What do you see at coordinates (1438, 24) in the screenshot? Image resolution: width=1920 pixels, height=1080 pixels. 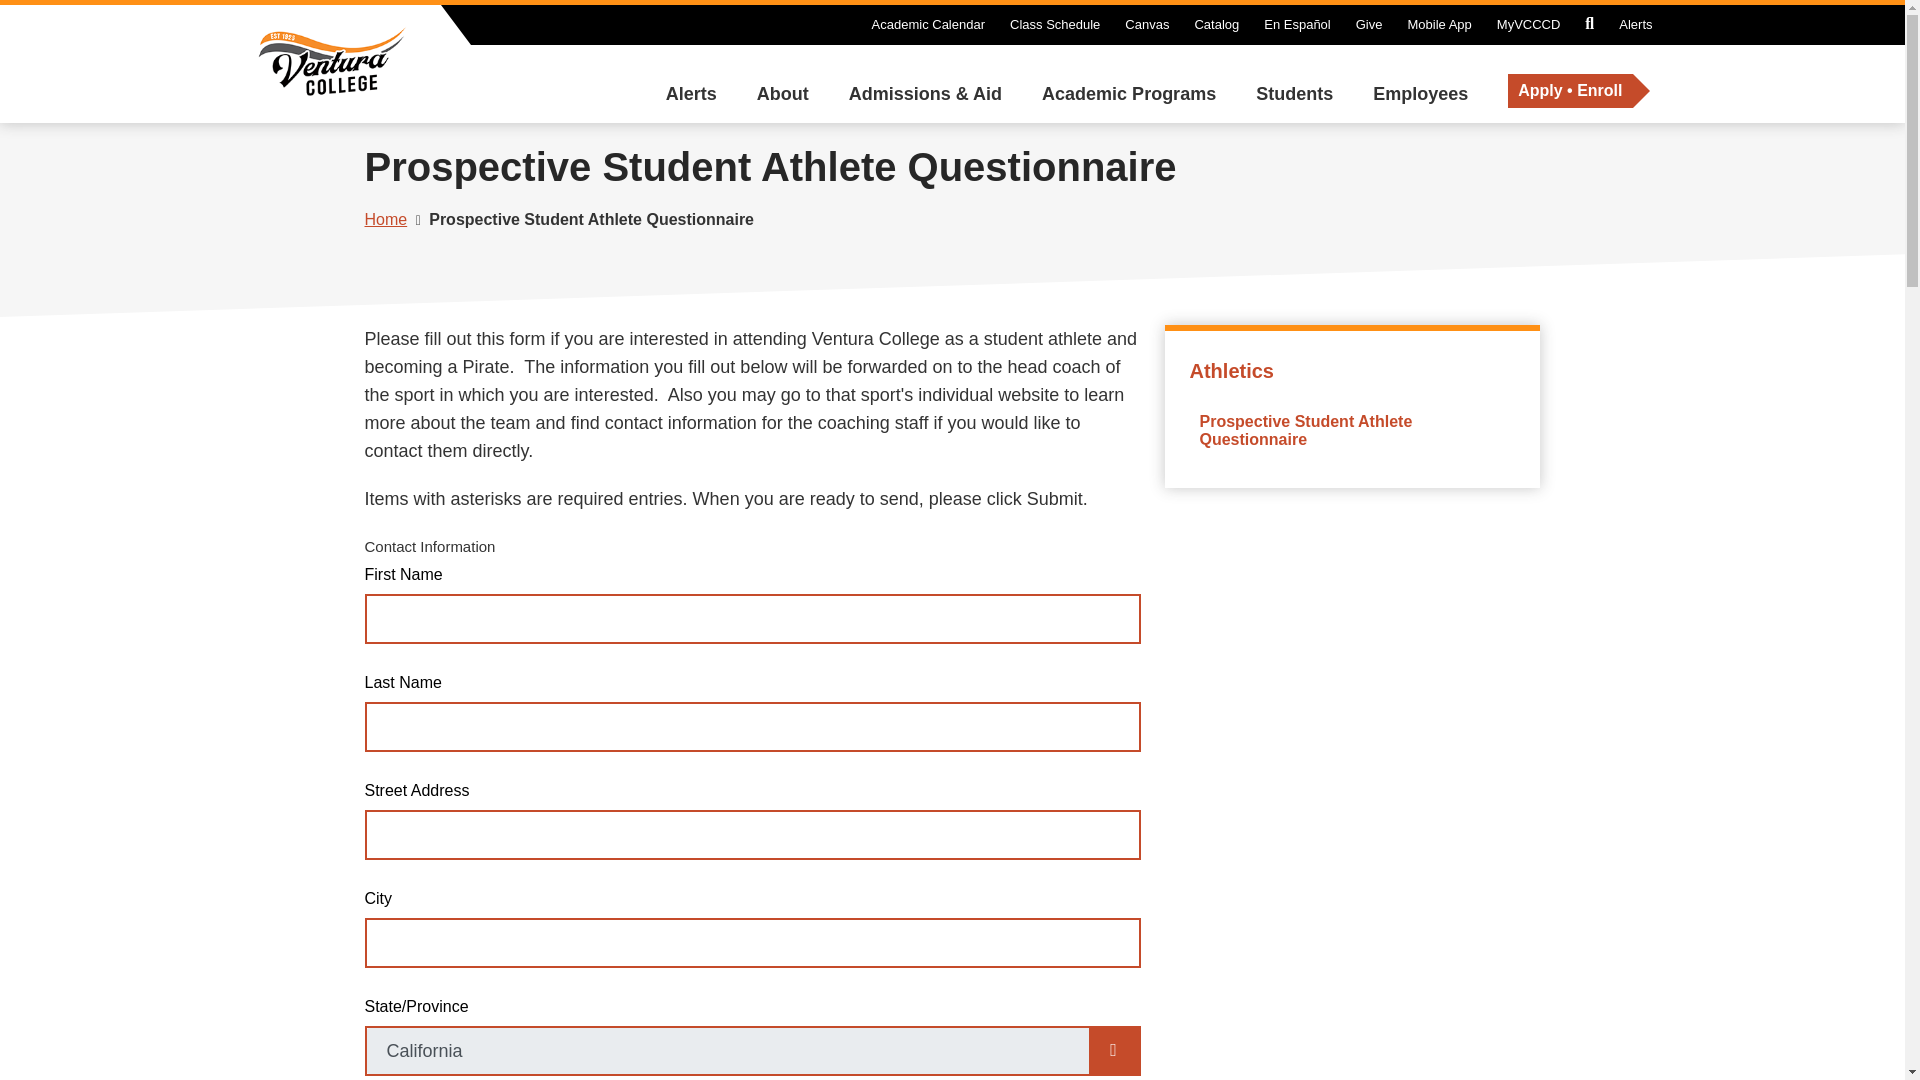 I see `Mobile App` at bounding box center [1438, 24].